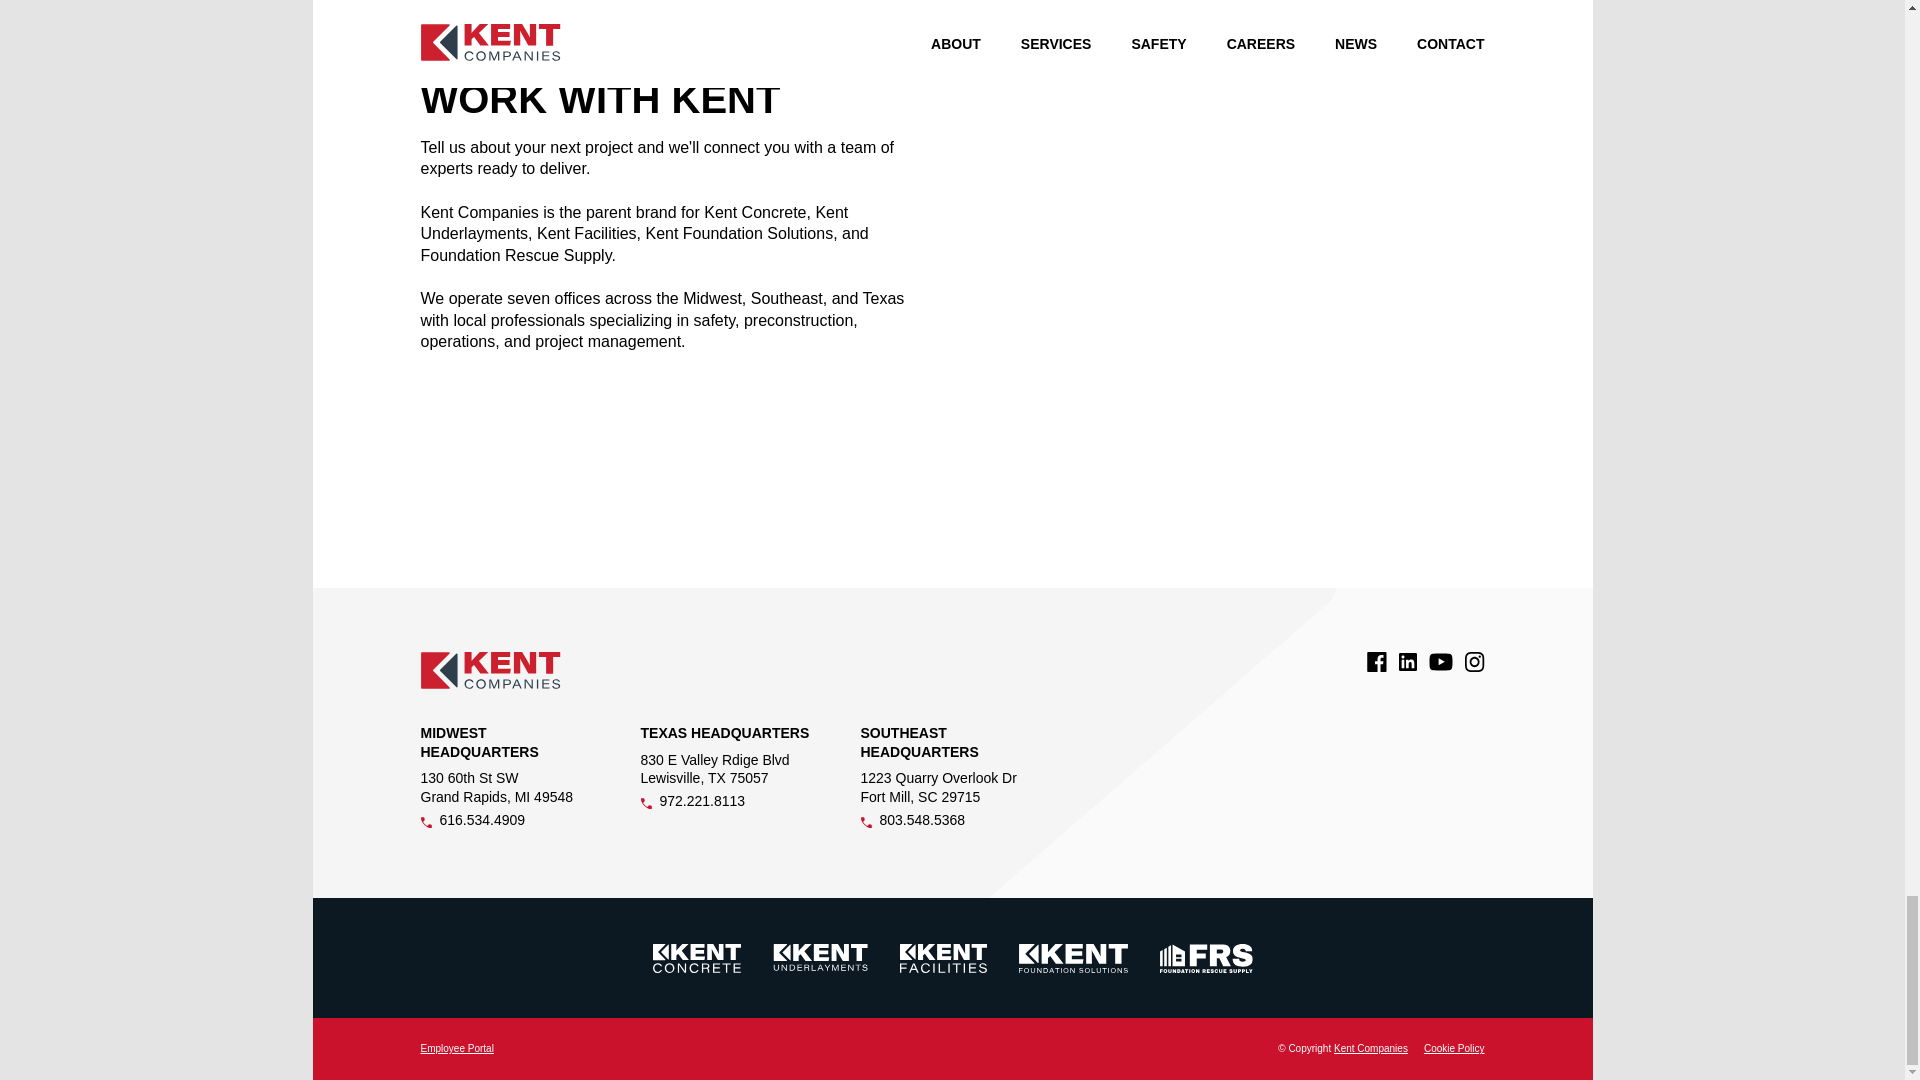  Describe the element at coordinates (1370, 1048) in the screenshot. I see `Kent Companies` at that location.